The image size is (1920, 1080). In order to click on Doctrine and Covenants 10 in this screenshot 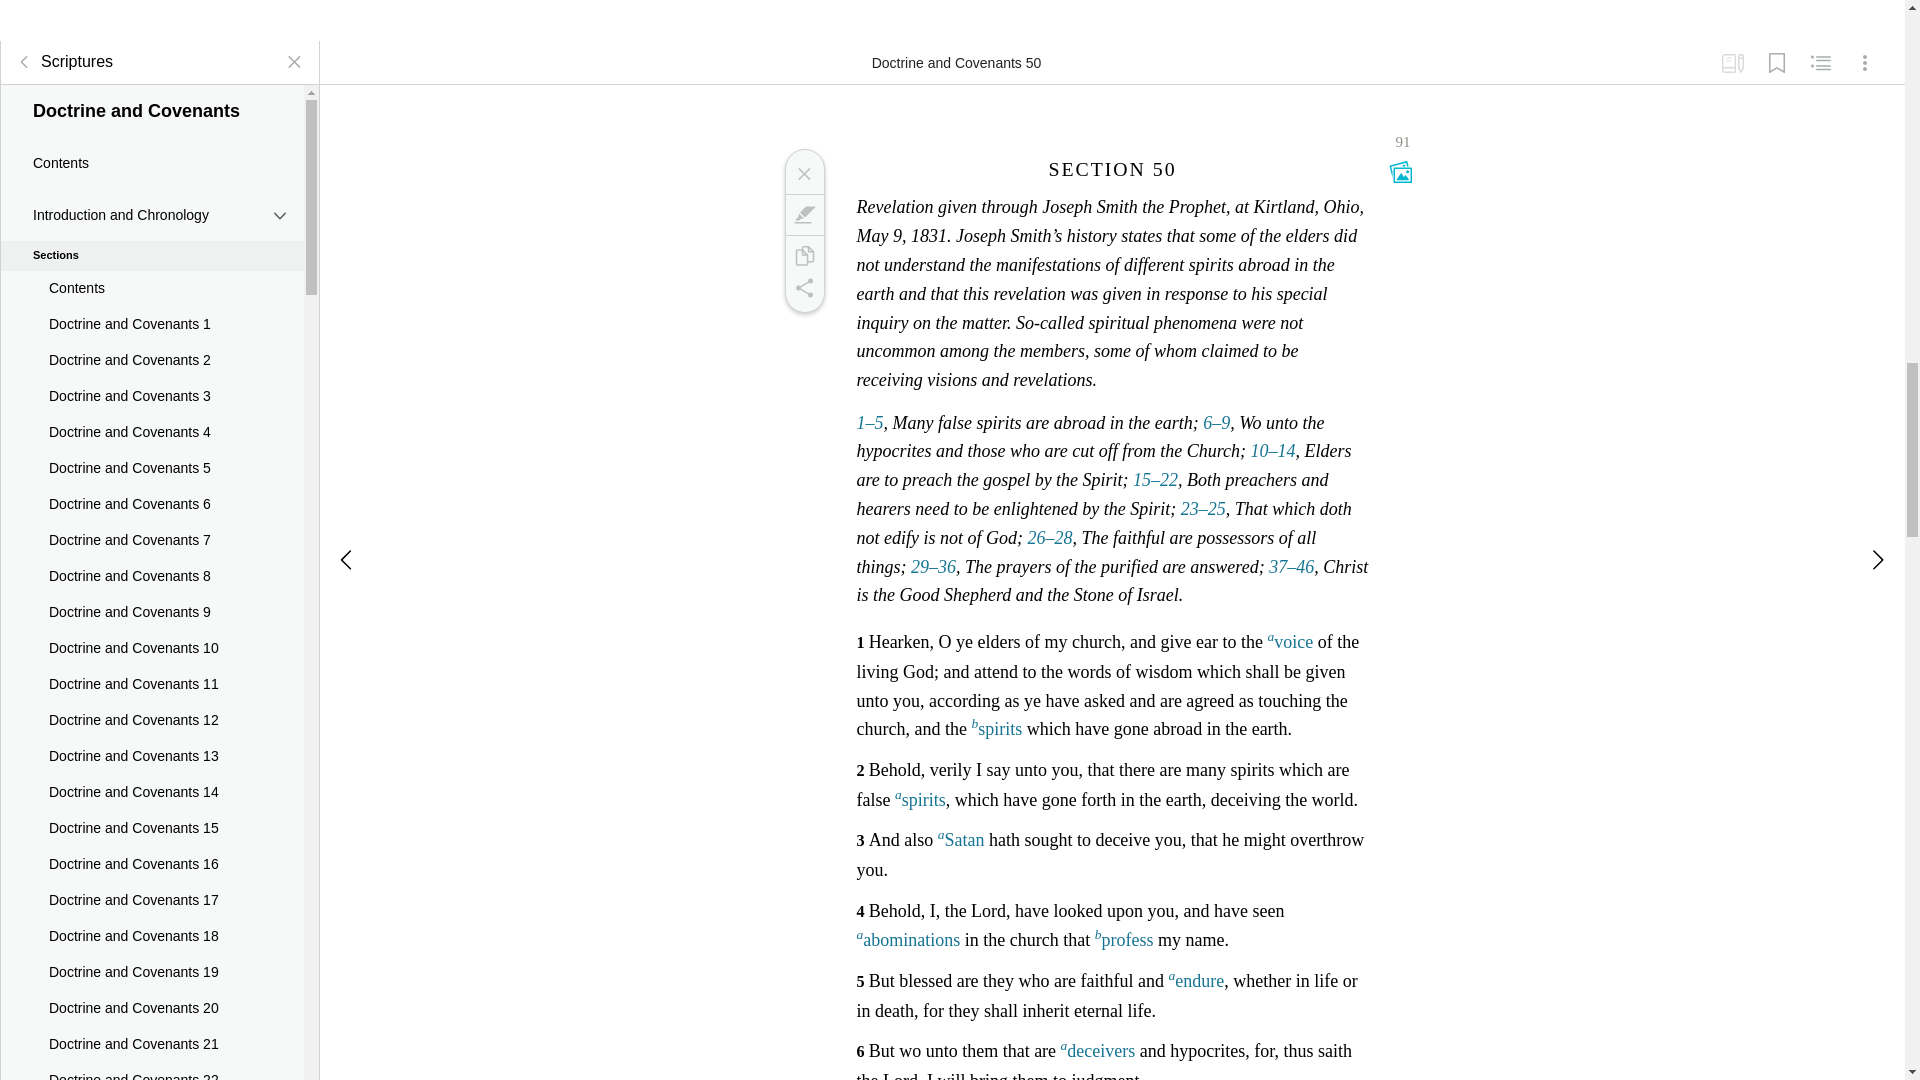, I will do `click(152, 648)`.